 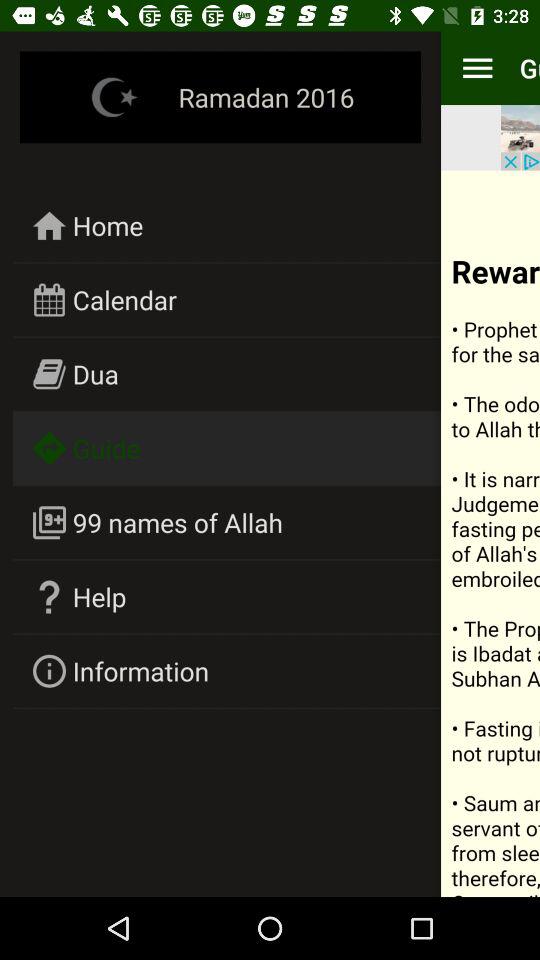 What do you see at coordinates (96, 374) in the screenshot?
I see `open dua` at bounding box center [96, 374].